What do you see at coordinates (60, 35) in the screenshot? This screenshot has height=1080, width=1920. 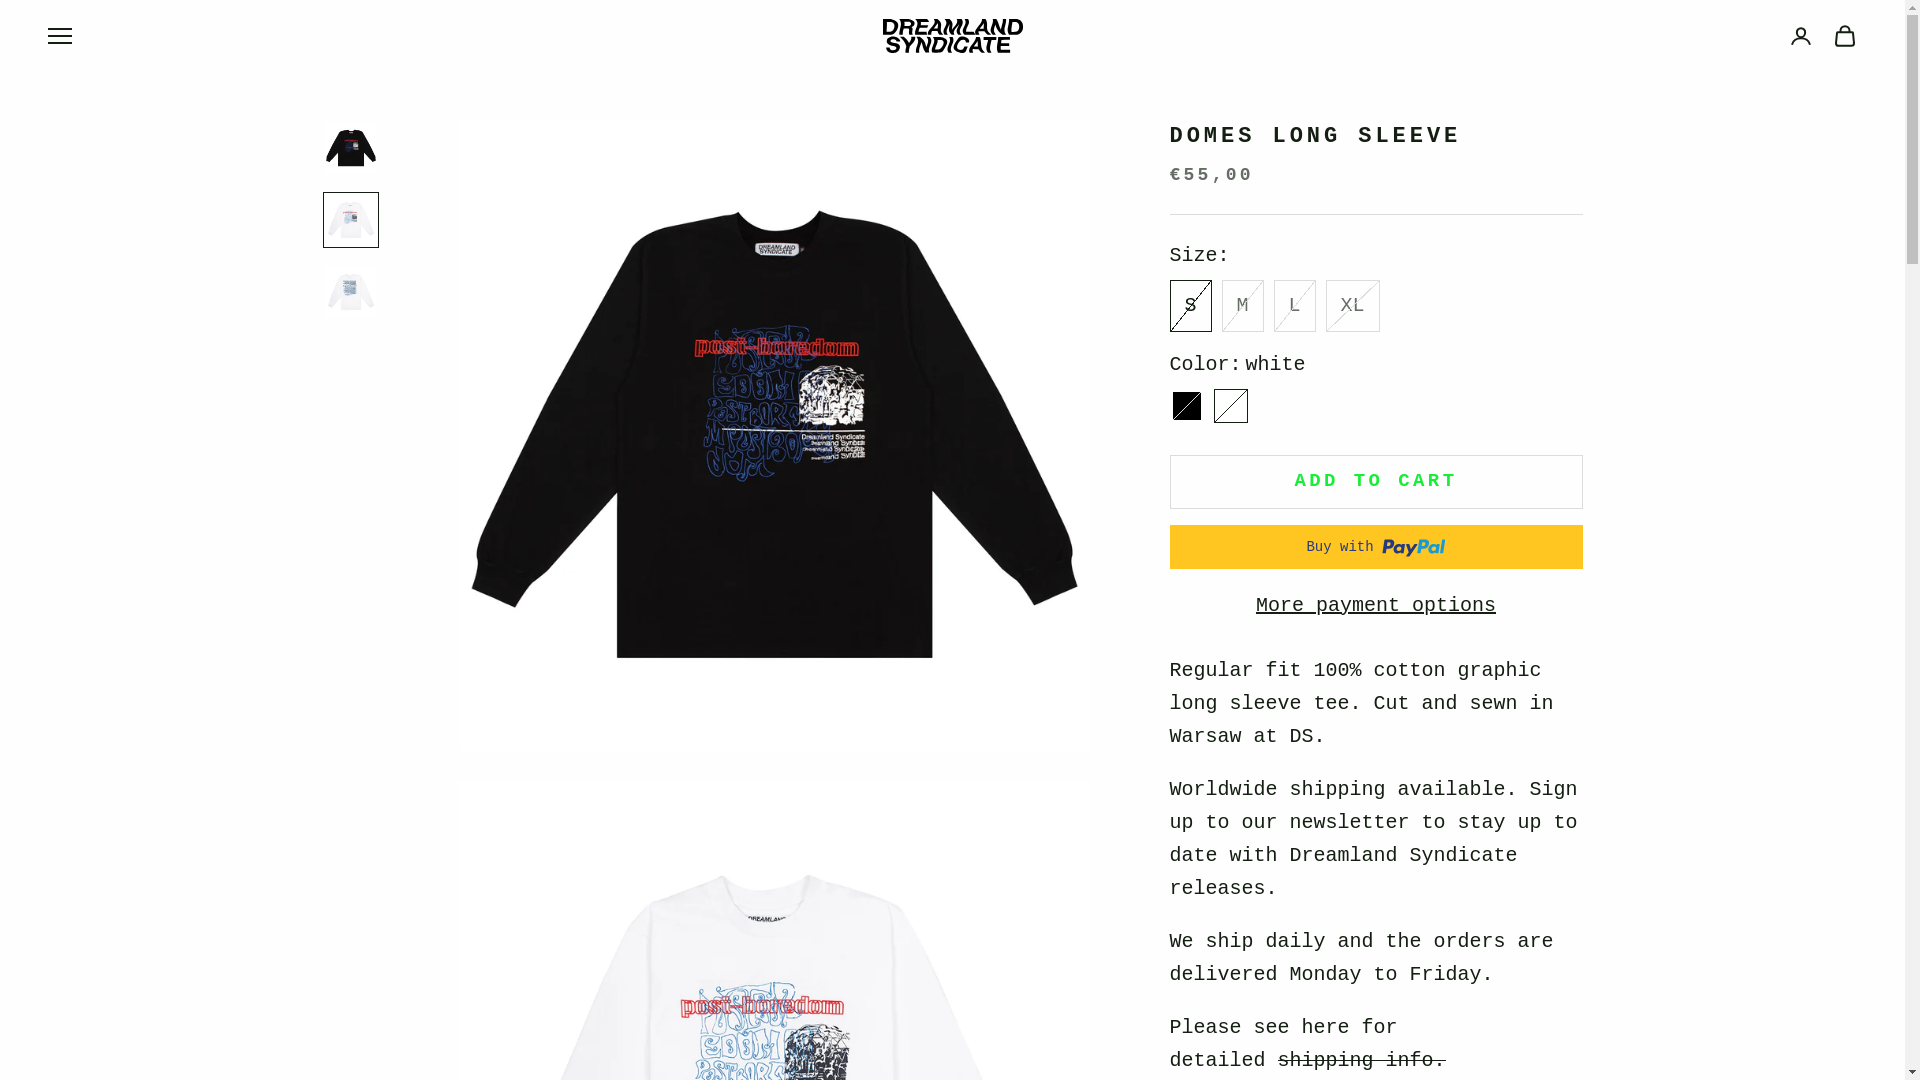 I see `Open navigation menu` at bounding box center [60, 35].